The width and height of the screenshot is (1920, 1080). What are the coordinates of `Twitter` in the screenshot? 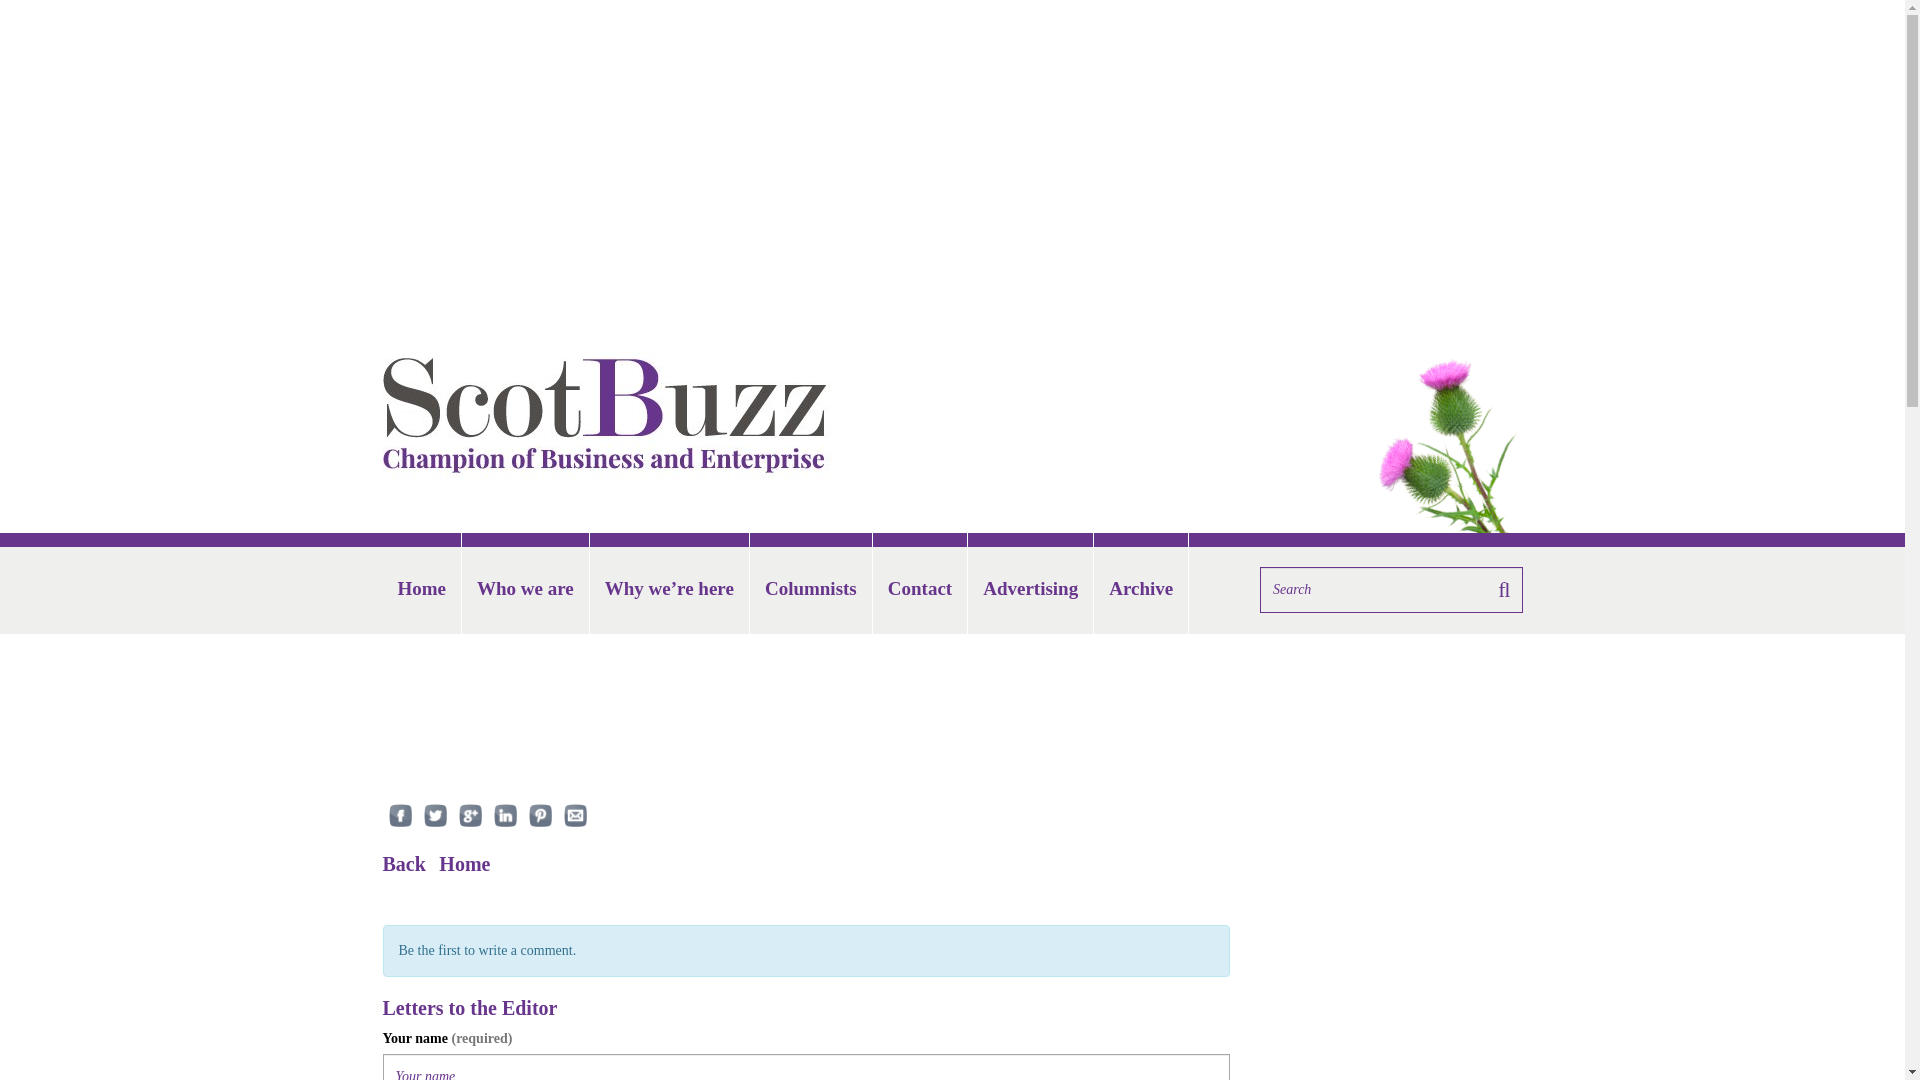 It's located at (436, 815).